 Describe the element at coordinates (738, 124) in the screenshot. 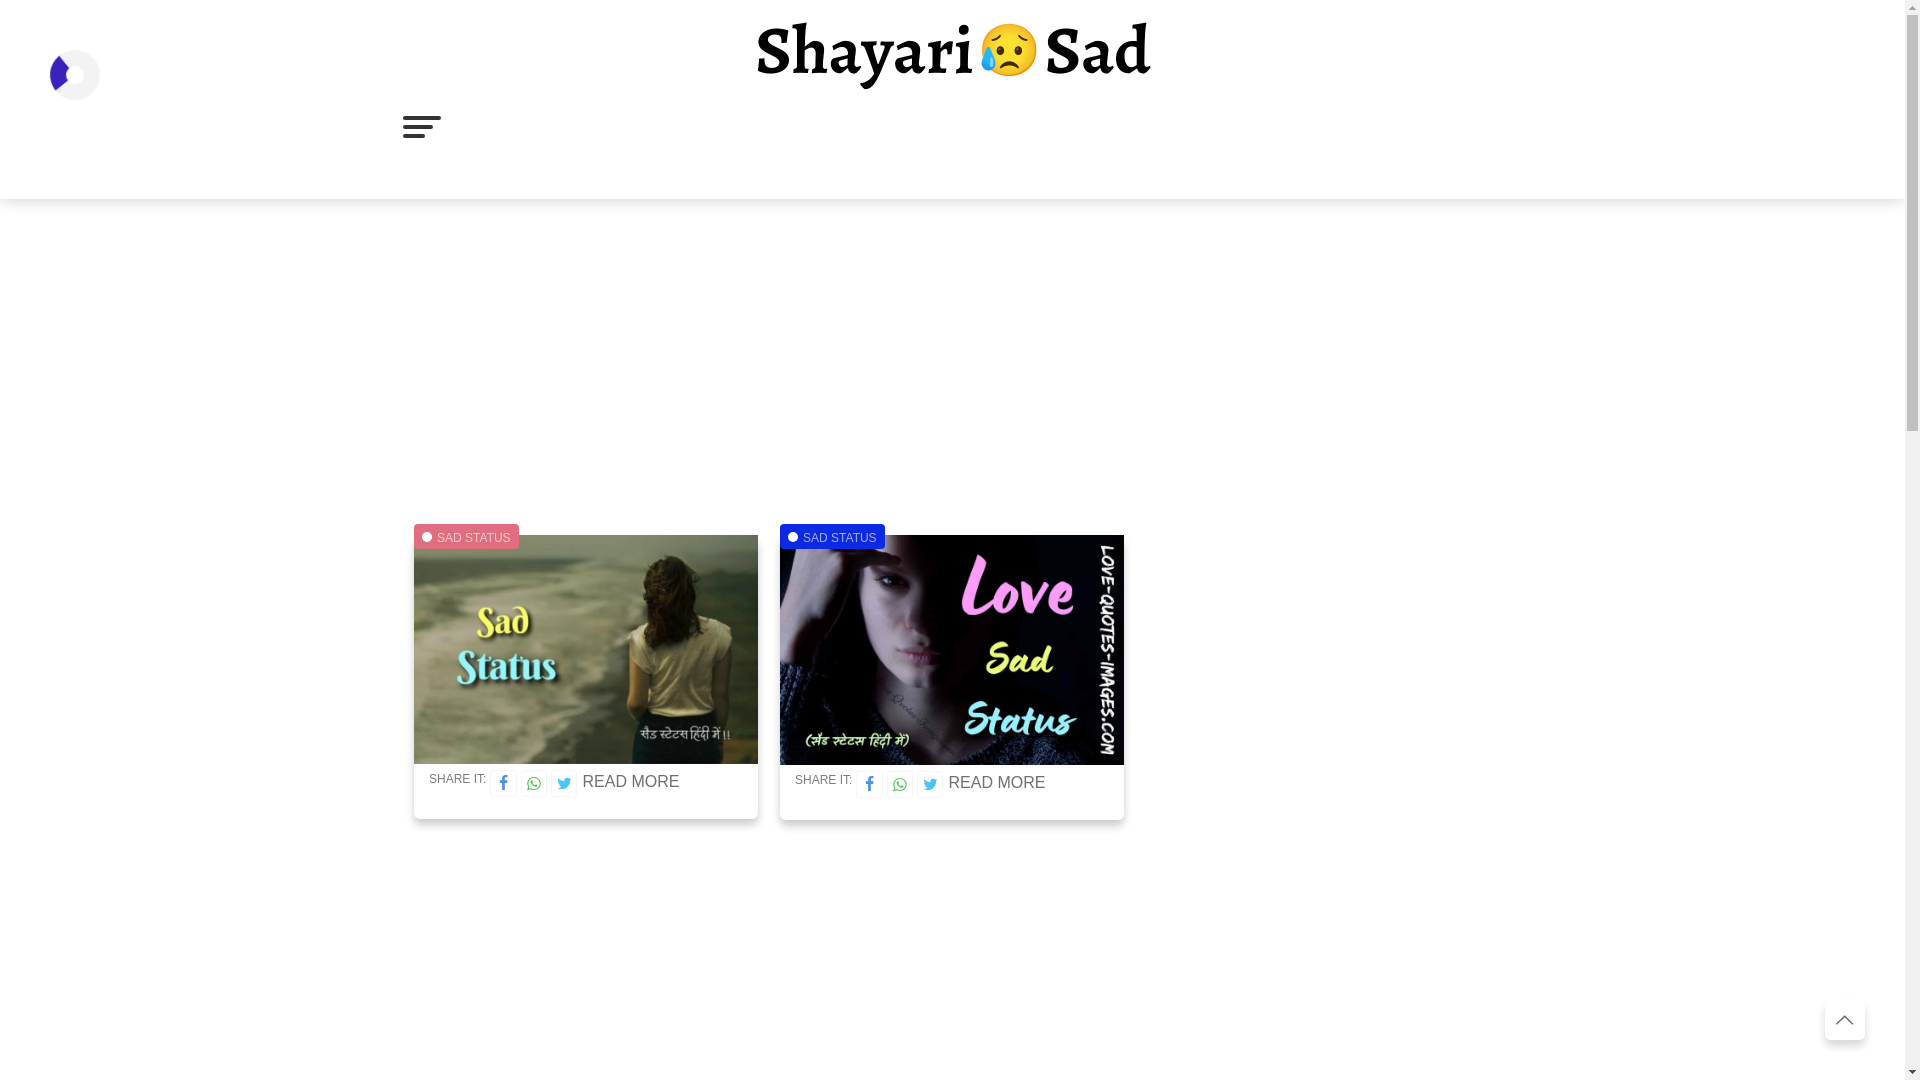

I see `ALONE SHAYARI` at that location.